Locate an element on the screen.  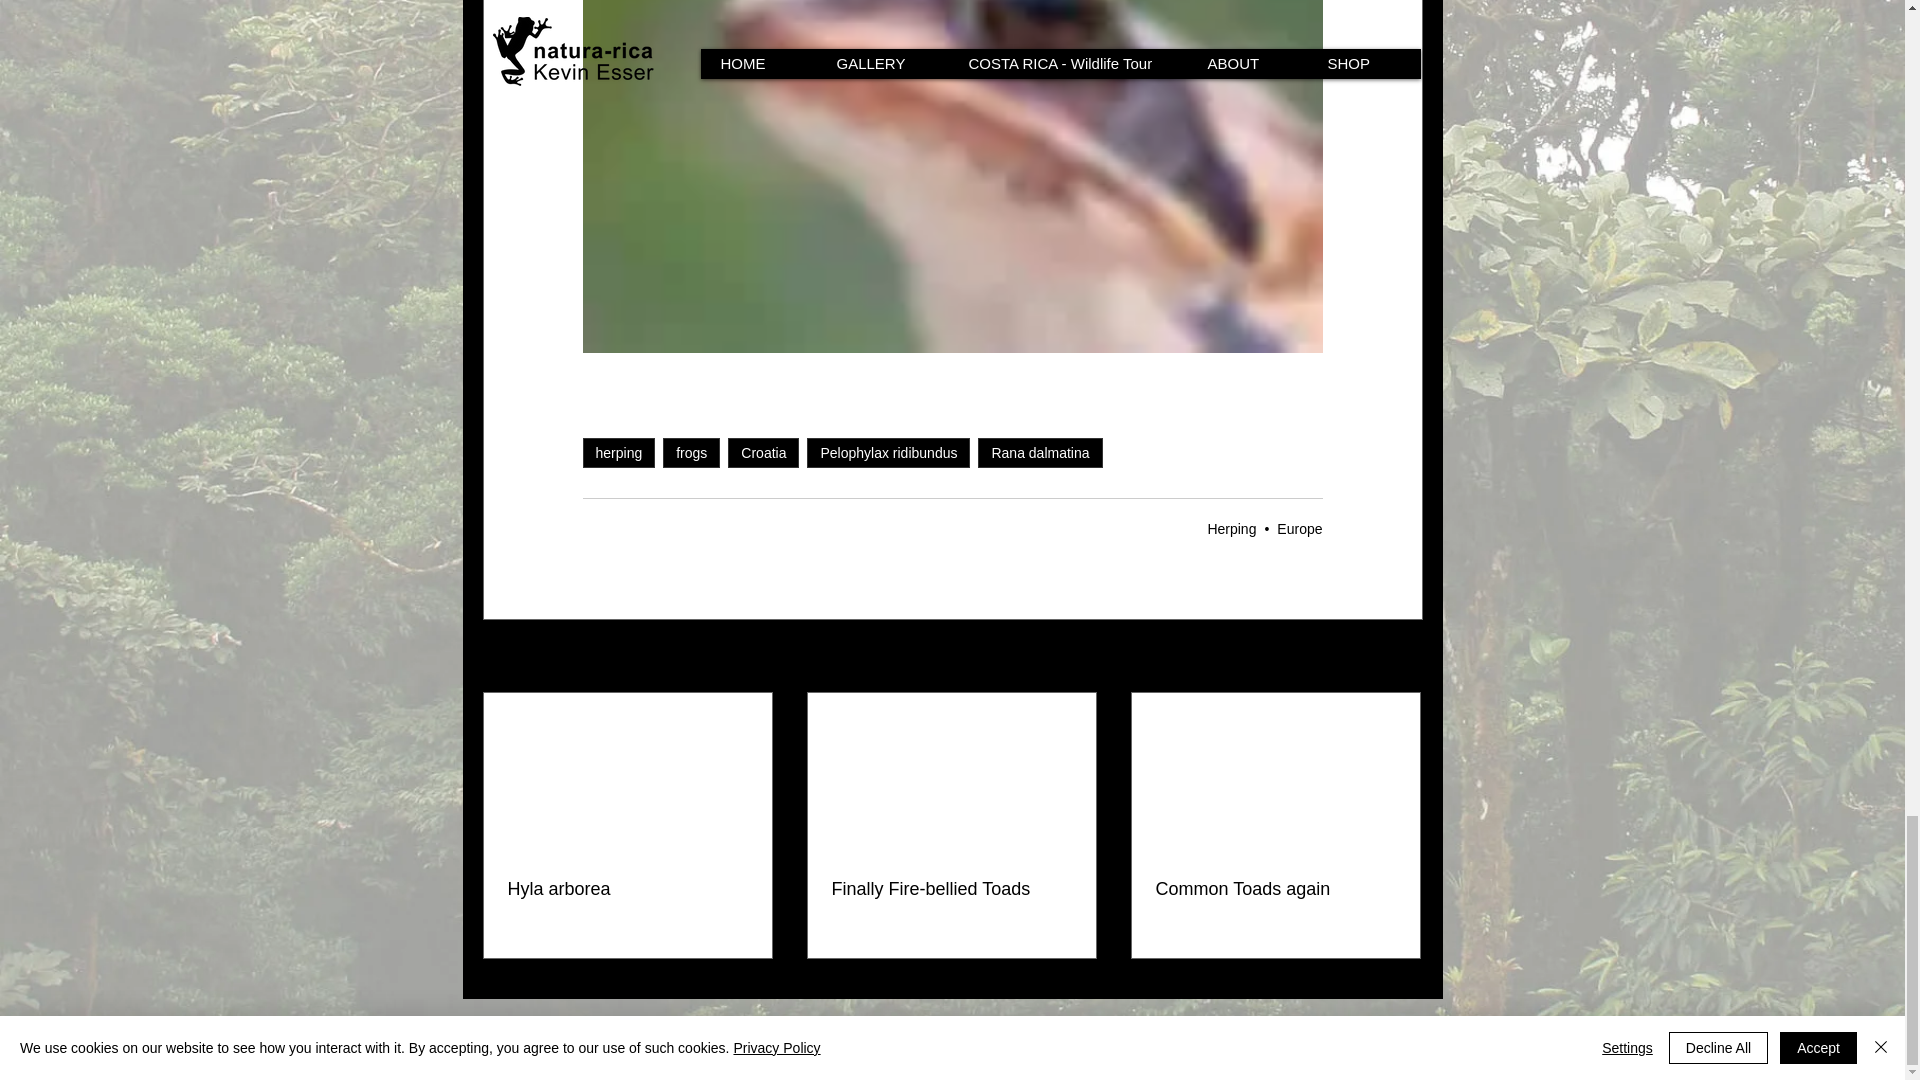
Common Toads again is located at coordinates (1275, 889).